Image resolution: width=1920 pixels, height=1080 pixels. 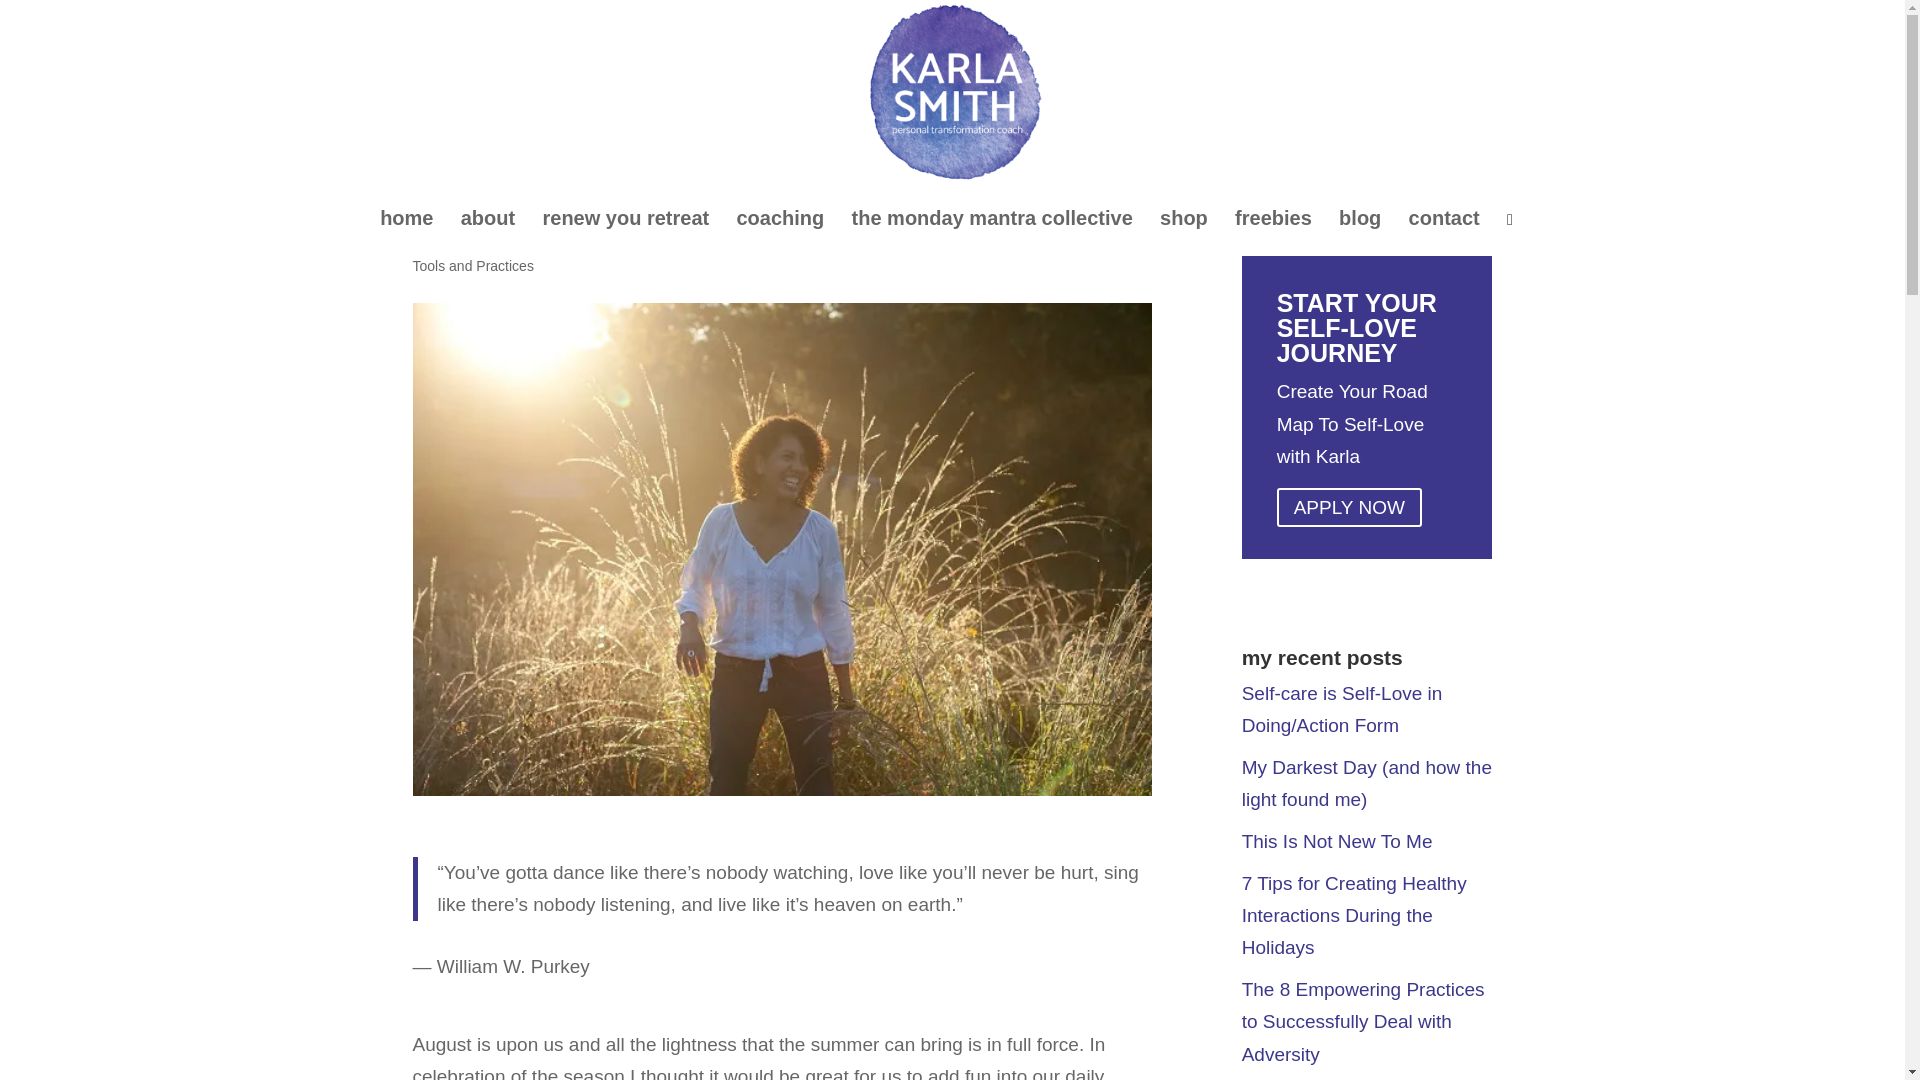 What do you see at coordinates (1354, 916) in the screenshot?
I see `7 Tips for Creating Healthy Interactions During the Holidays` at bounding box center [1354, 916].